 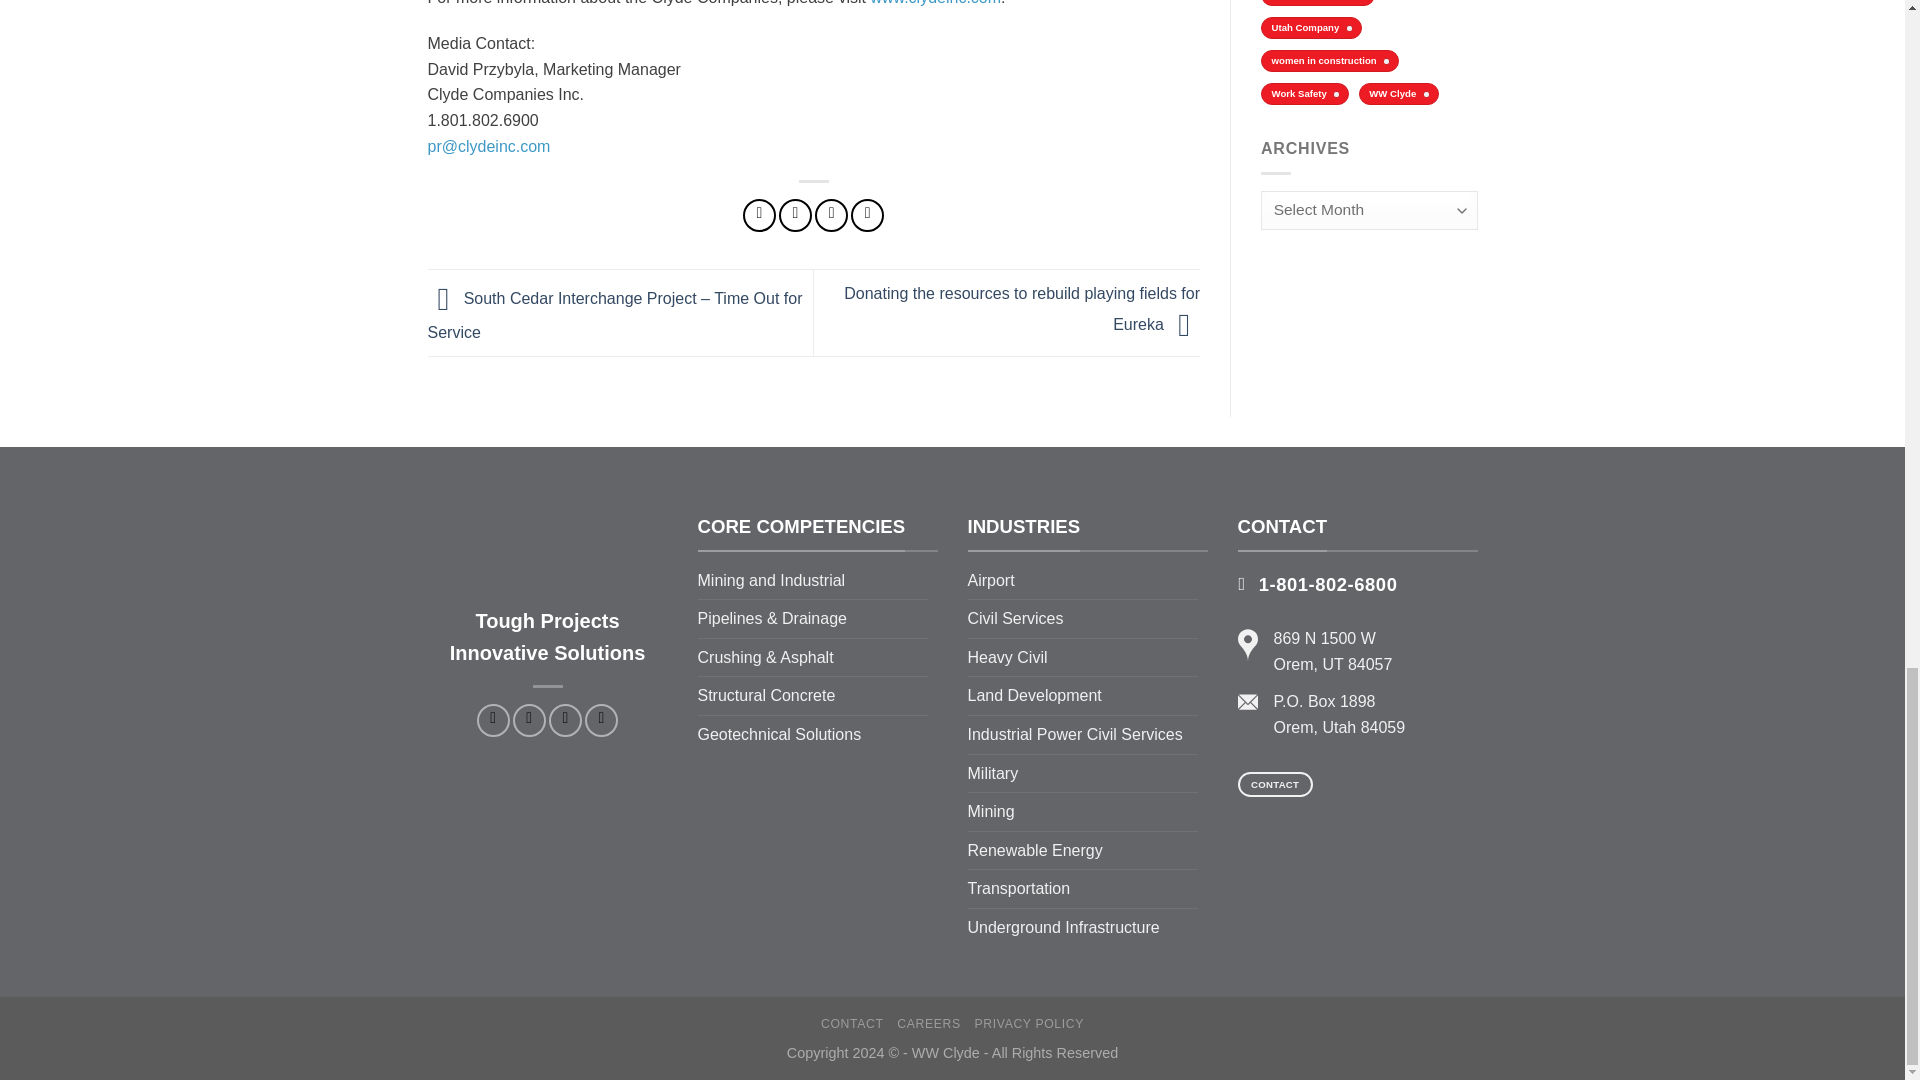 What do you see at coordinates (565, 720) in the screenshot?
I see `Follow on LinkedIn` at bounding box center [565, 720].